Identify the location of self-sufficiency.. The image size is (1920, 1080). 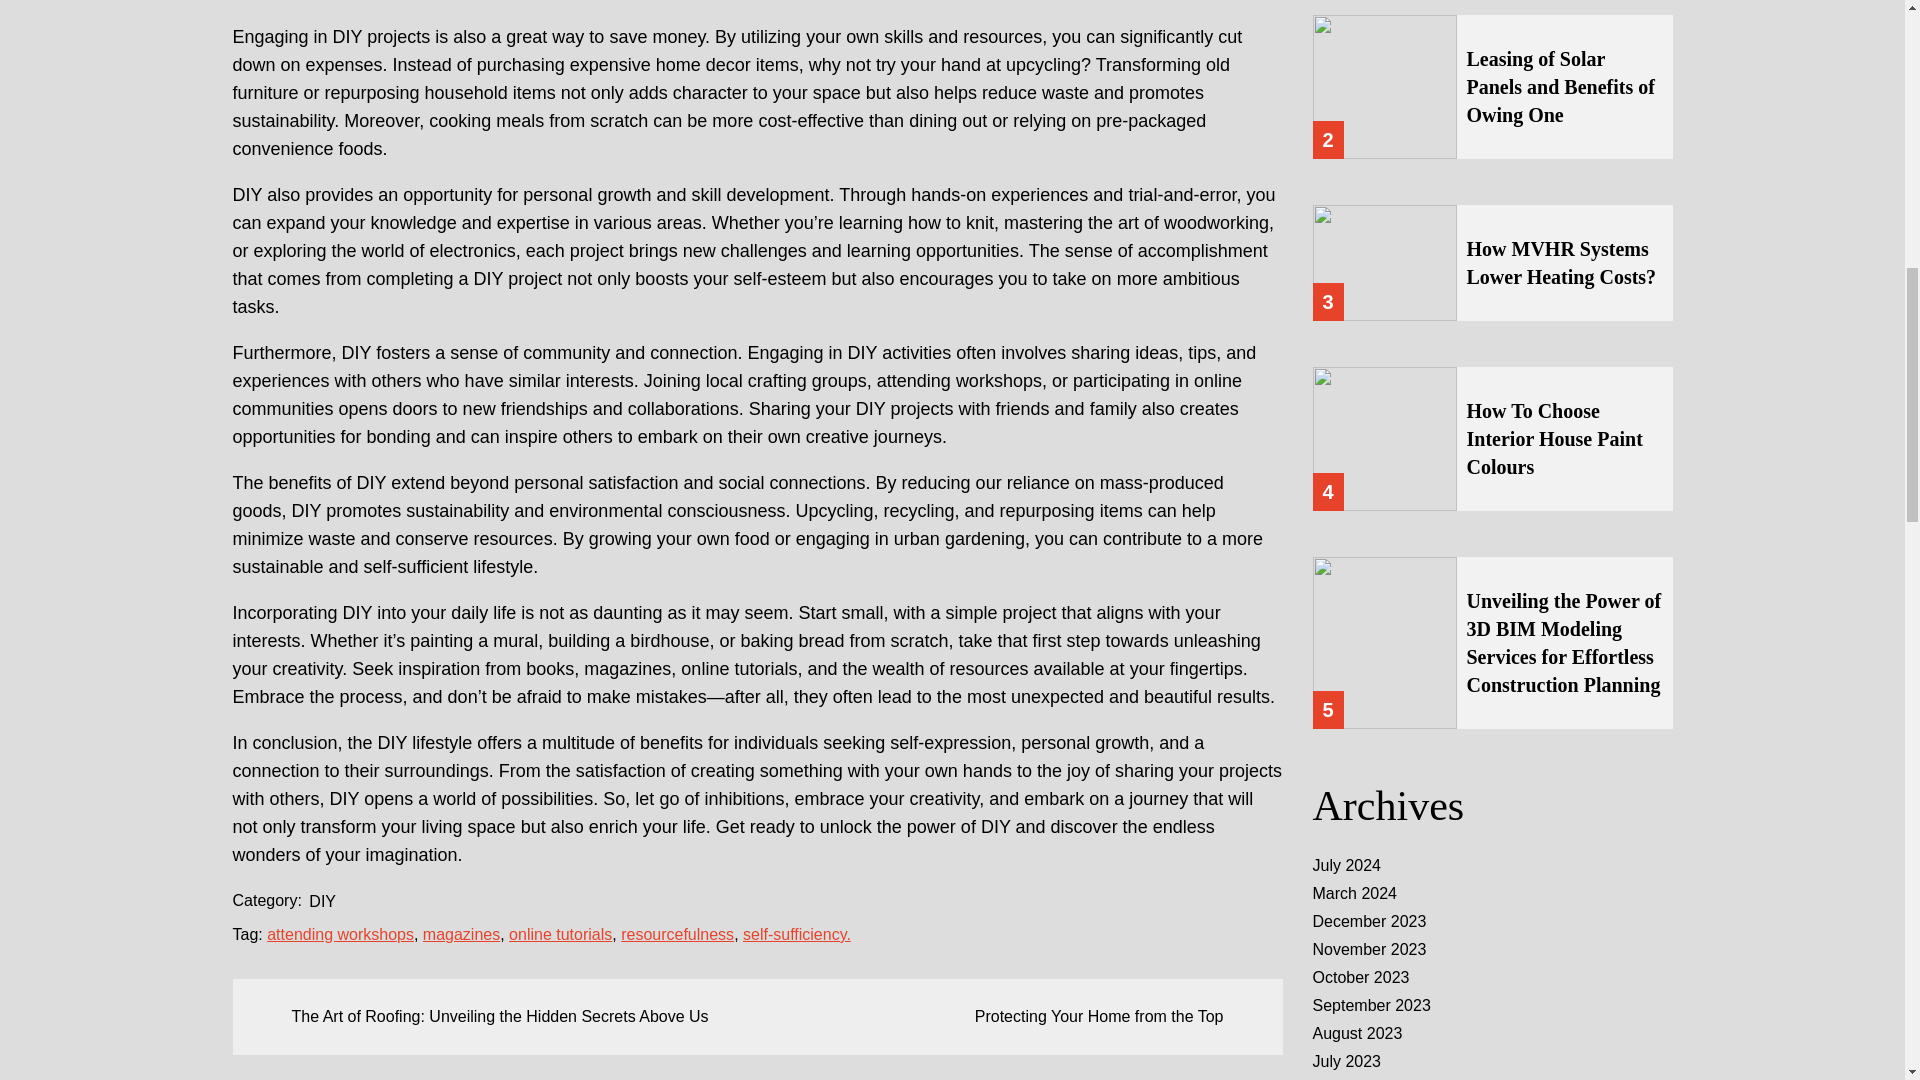
(796, 934).